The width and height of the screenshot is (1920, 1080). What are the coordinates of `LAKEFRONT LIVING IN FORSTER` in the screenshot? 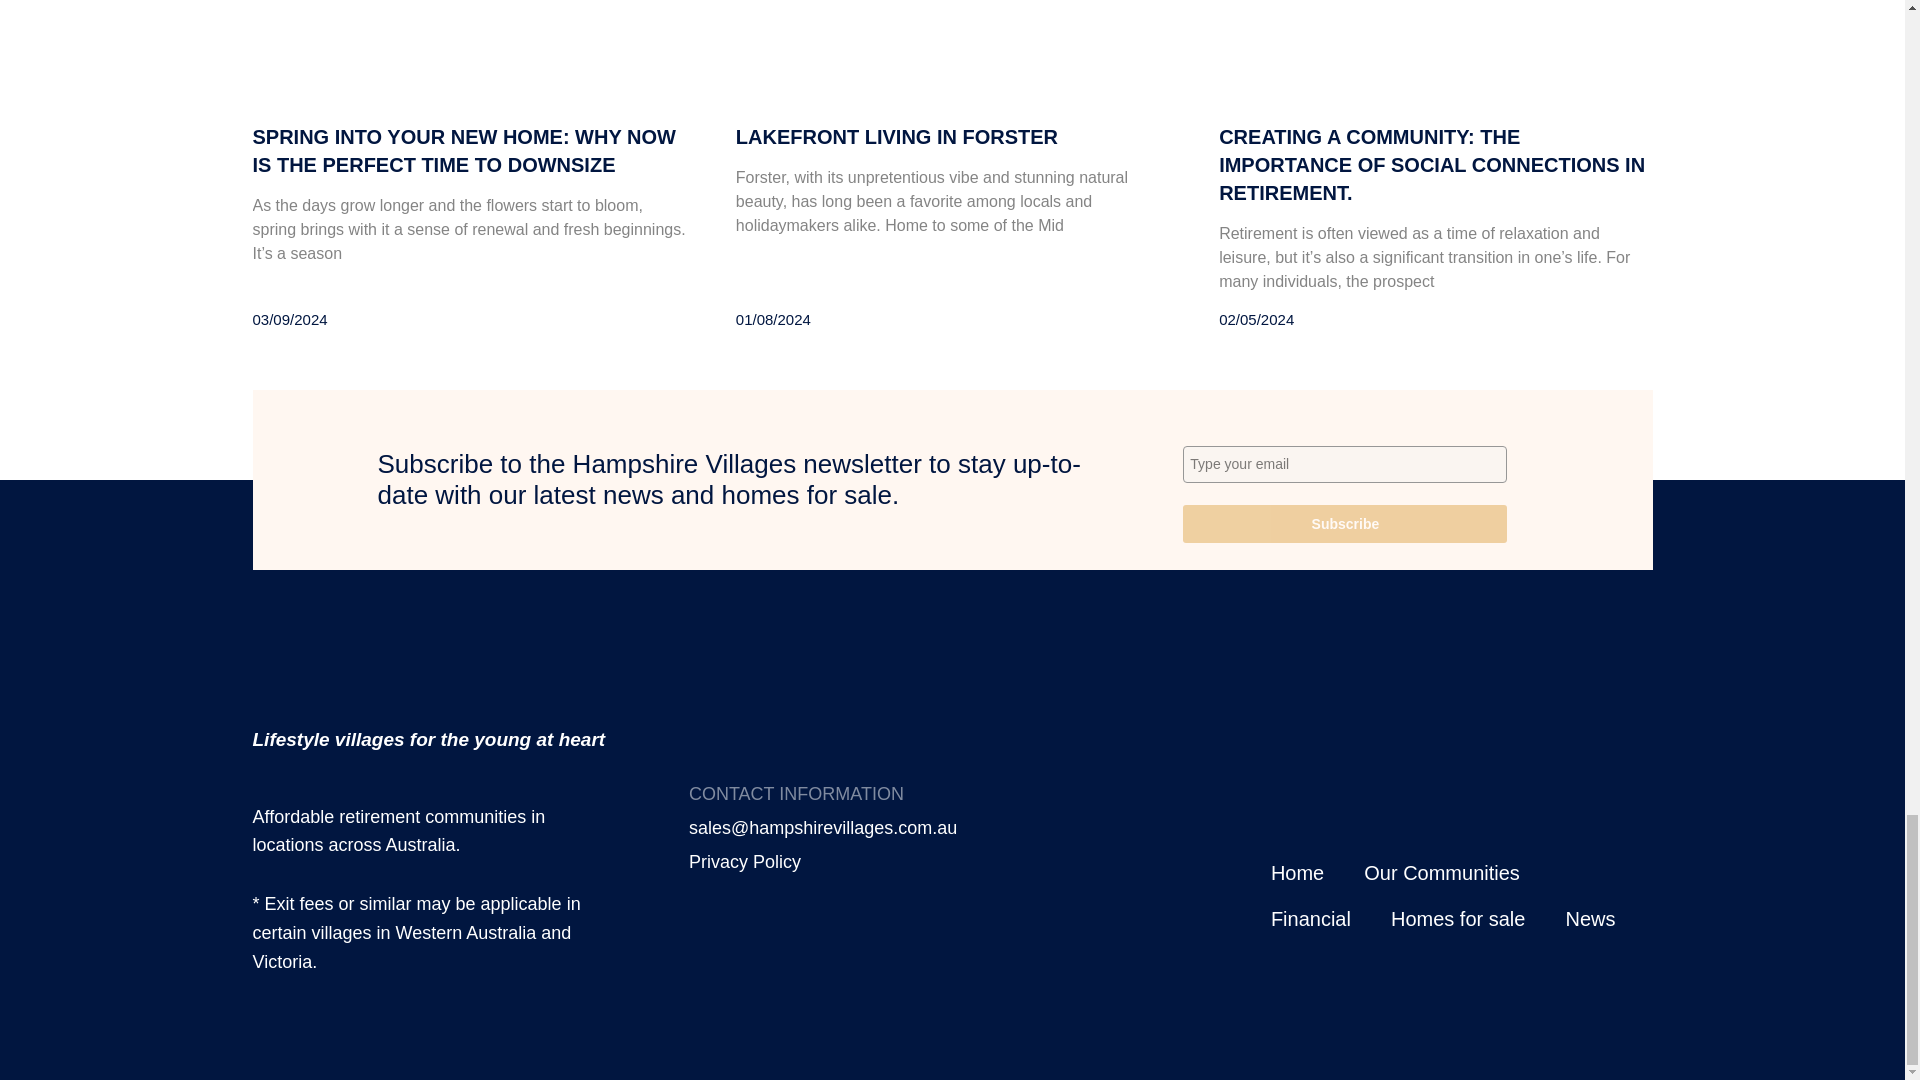 It's located at (896, 136).